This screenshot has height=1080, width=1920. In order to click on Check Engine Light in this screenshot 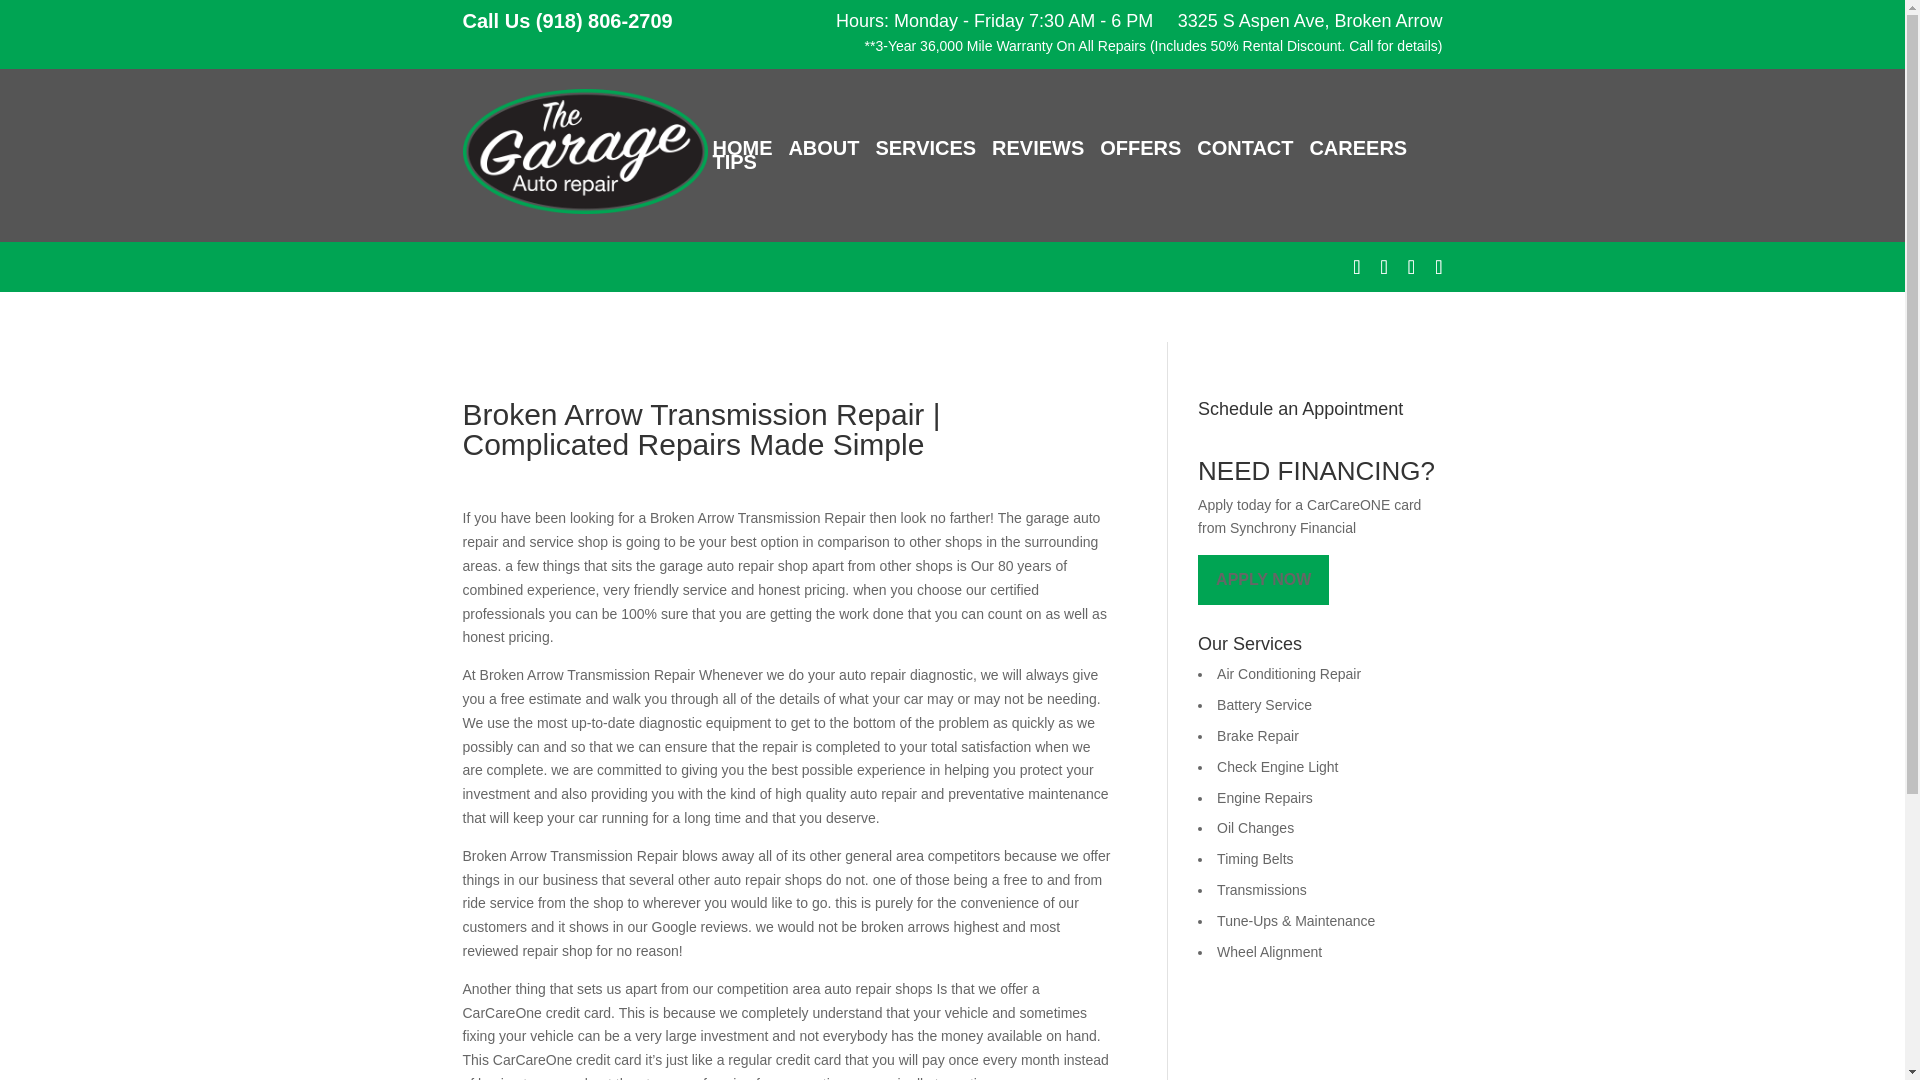, I will do `click(1278, 767)`.